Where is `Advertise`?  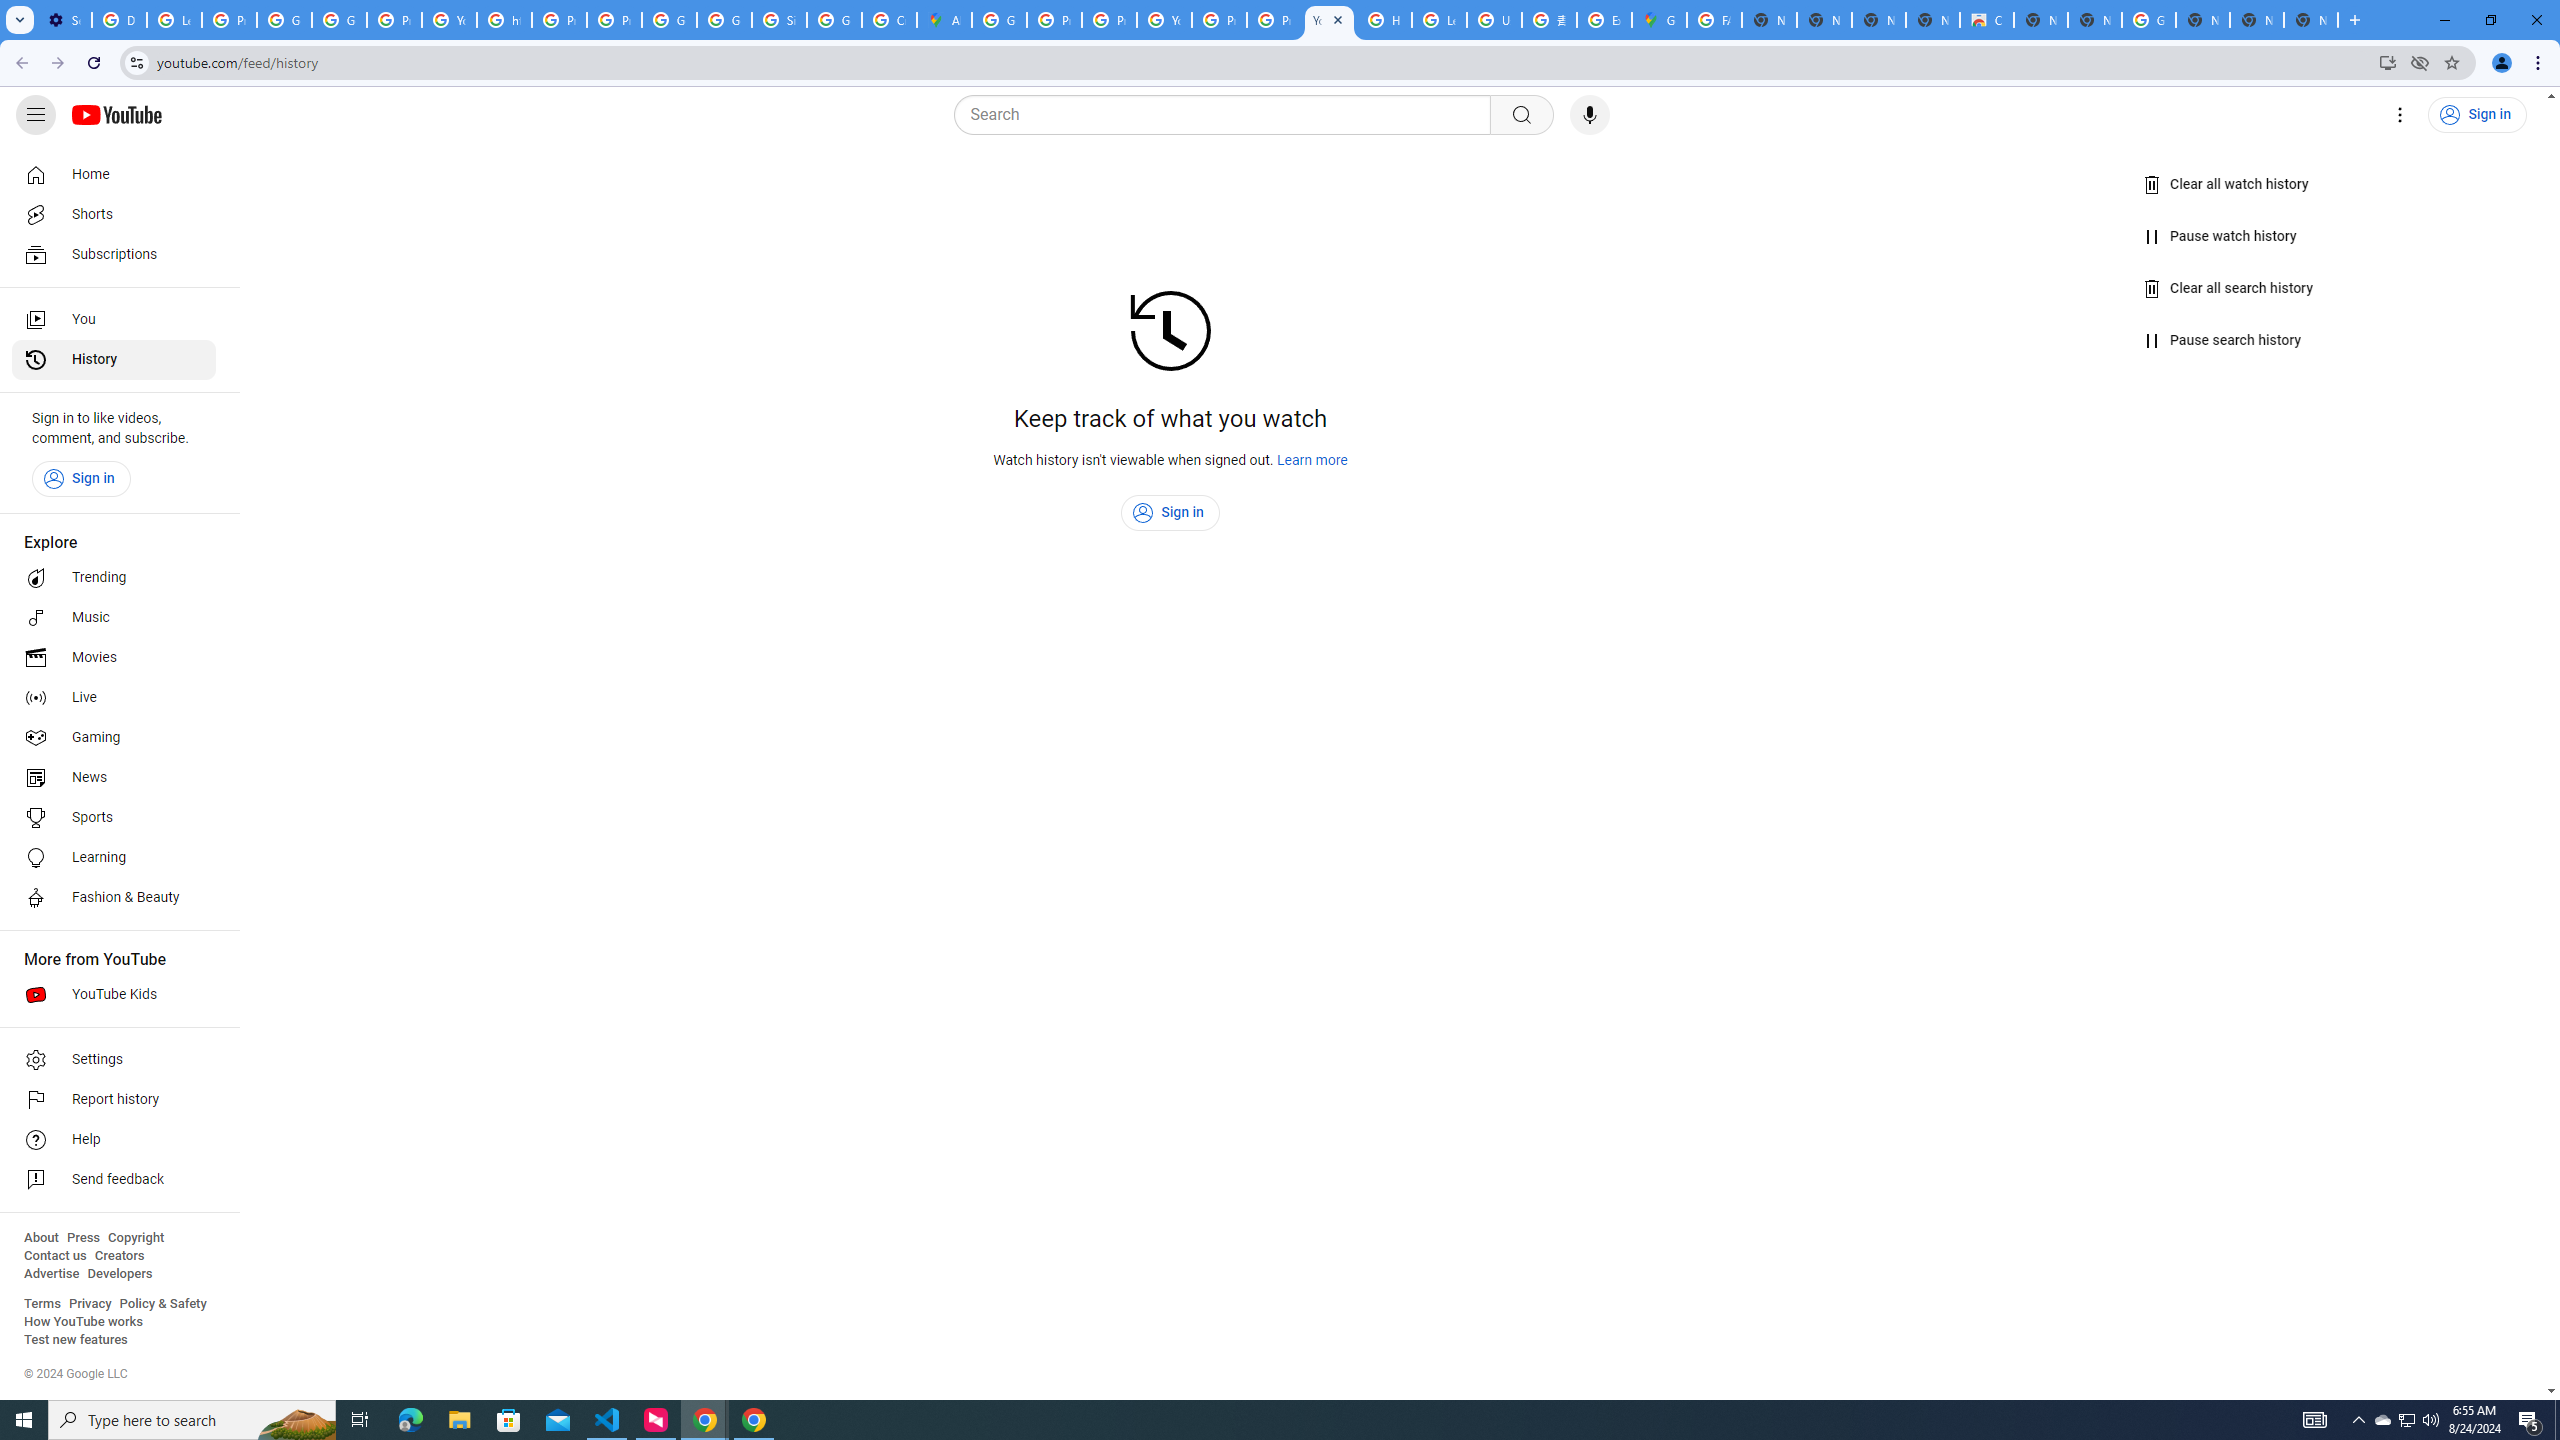 Advertise is located at coordinates (51, 1274).